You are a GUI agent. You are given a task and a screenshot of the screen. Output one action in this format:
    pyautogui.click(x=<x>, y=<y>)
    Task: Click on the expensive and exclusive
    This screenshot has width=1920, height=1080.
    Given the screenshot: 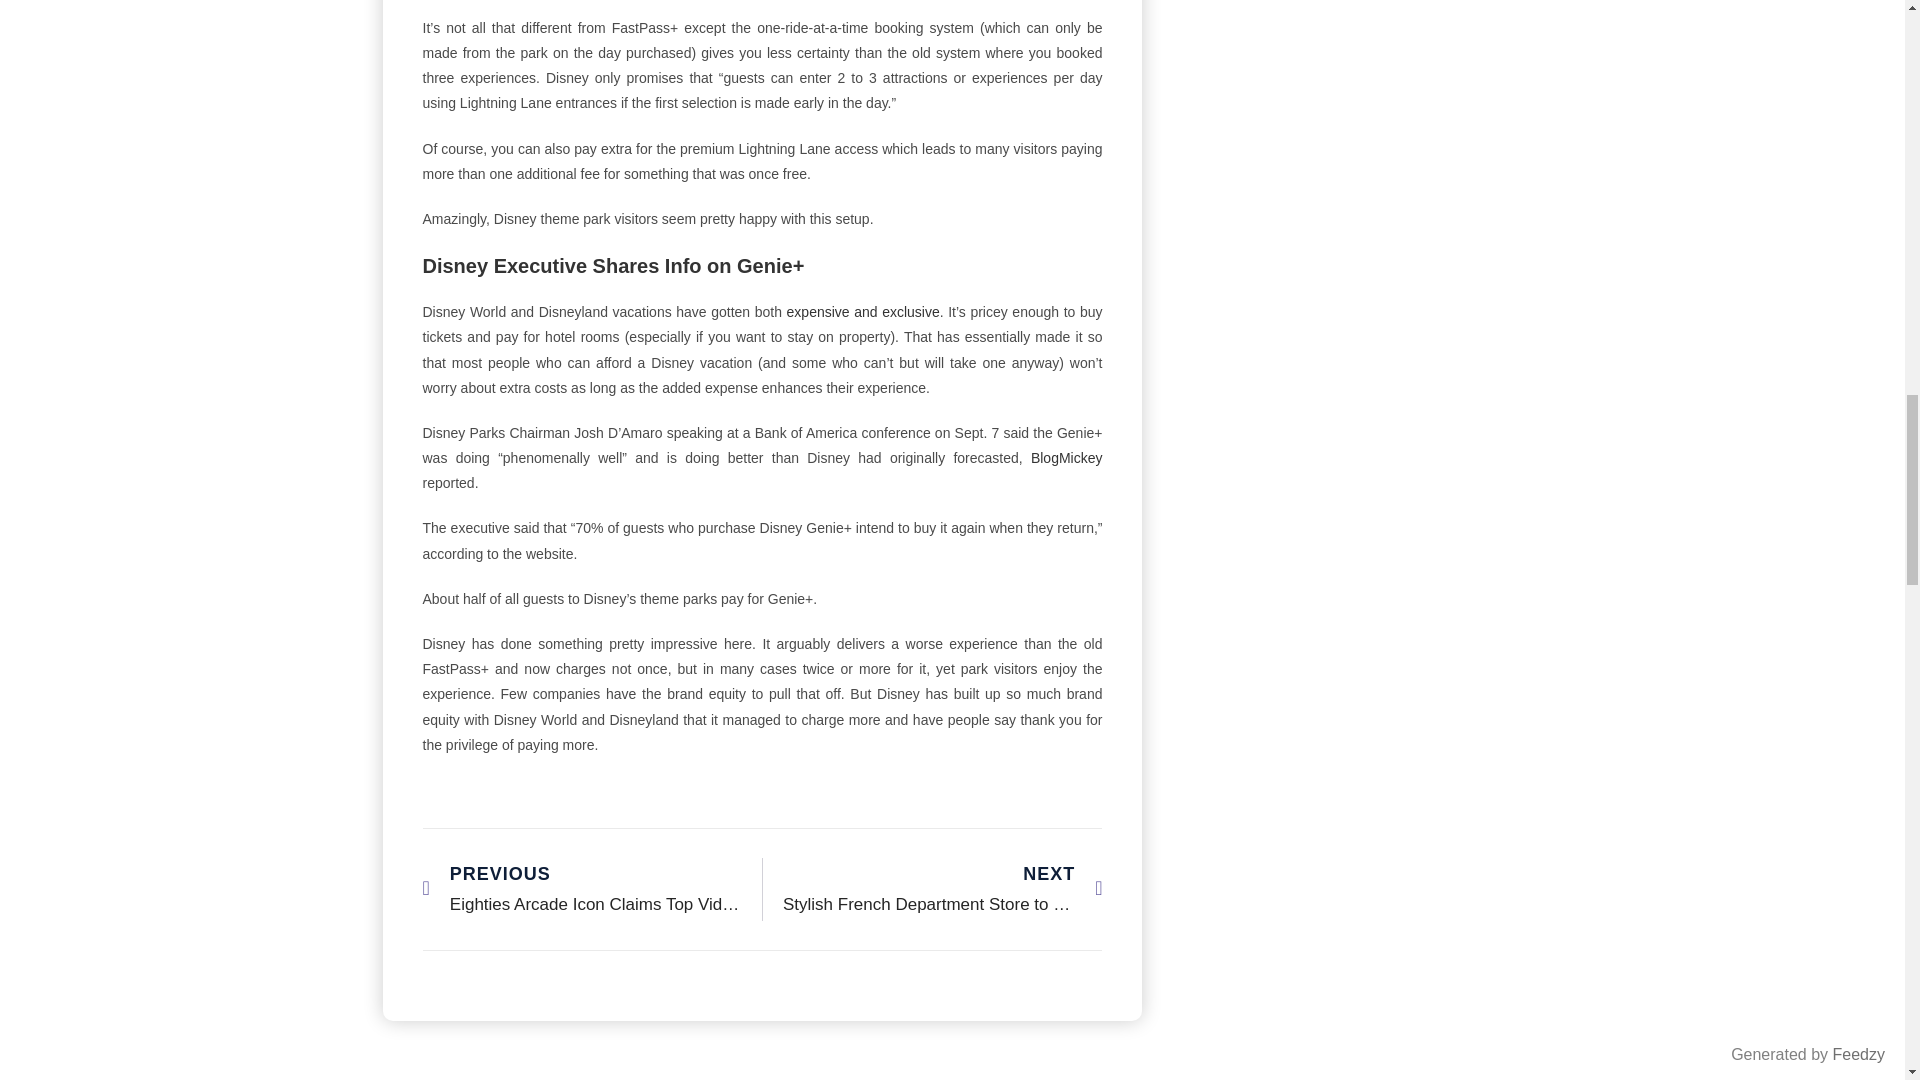 What is the action you would take?
    pyautogui.click(x=864, y=311)
    